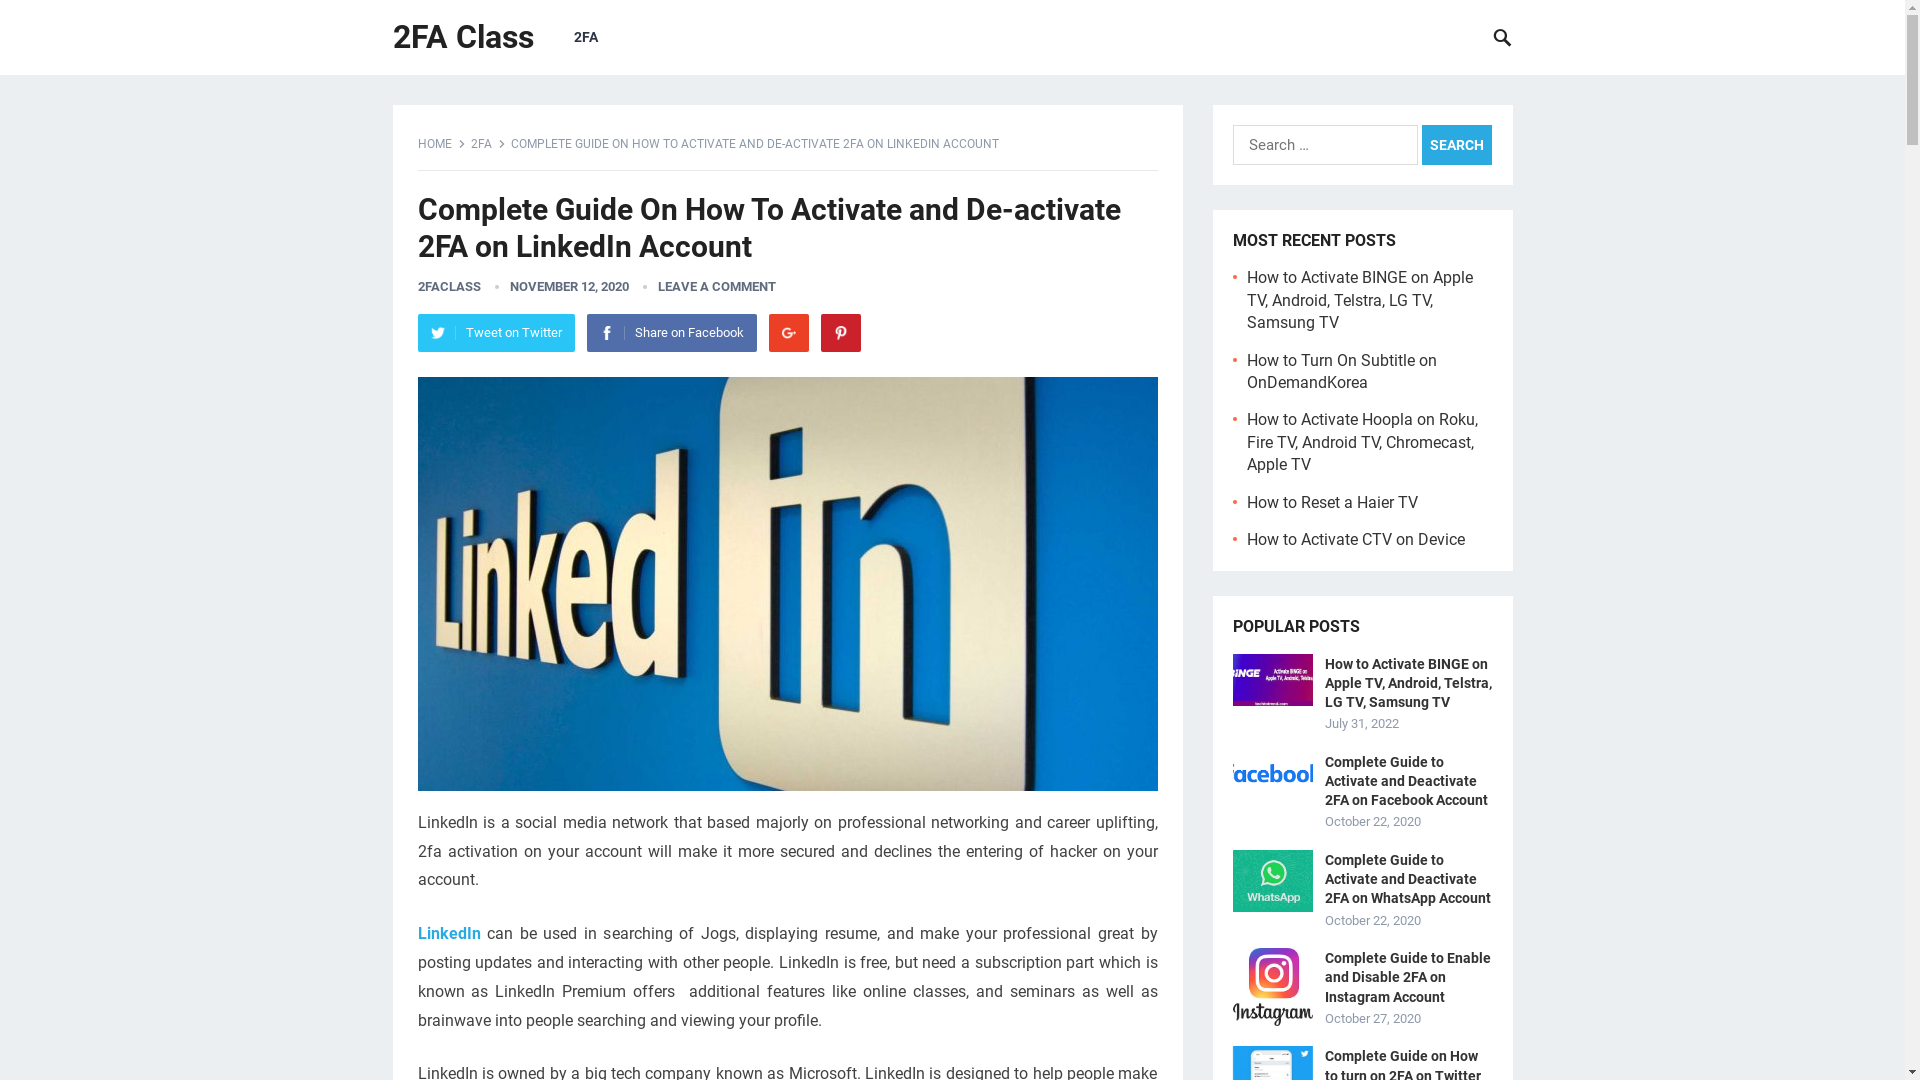 The height and width of the screenshot is (1080, 1920). What do you see at coordinates (442, 144) in the screenshot?
I see `HOME` at bounding box center [442, 144].